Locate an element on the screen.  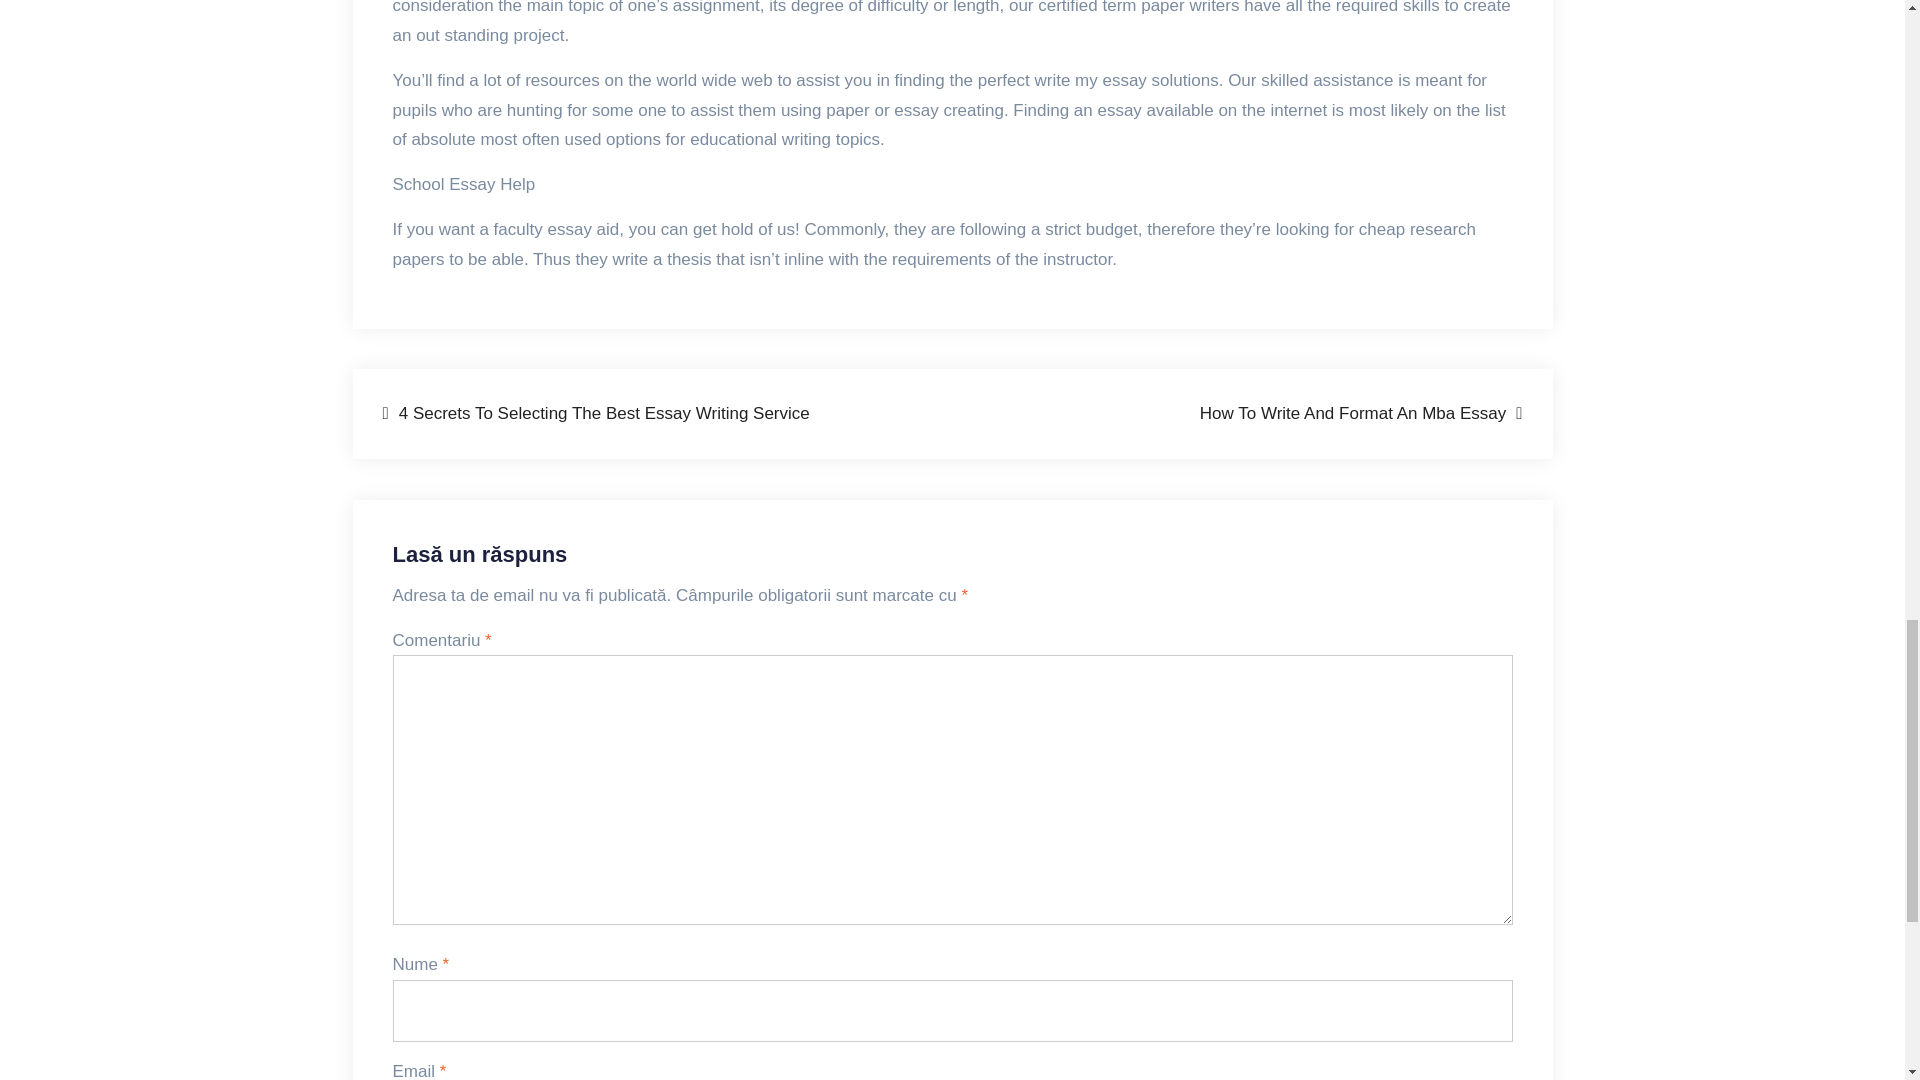
How To Write And Format An Mba Essay is located at coordinates (1361, 413).